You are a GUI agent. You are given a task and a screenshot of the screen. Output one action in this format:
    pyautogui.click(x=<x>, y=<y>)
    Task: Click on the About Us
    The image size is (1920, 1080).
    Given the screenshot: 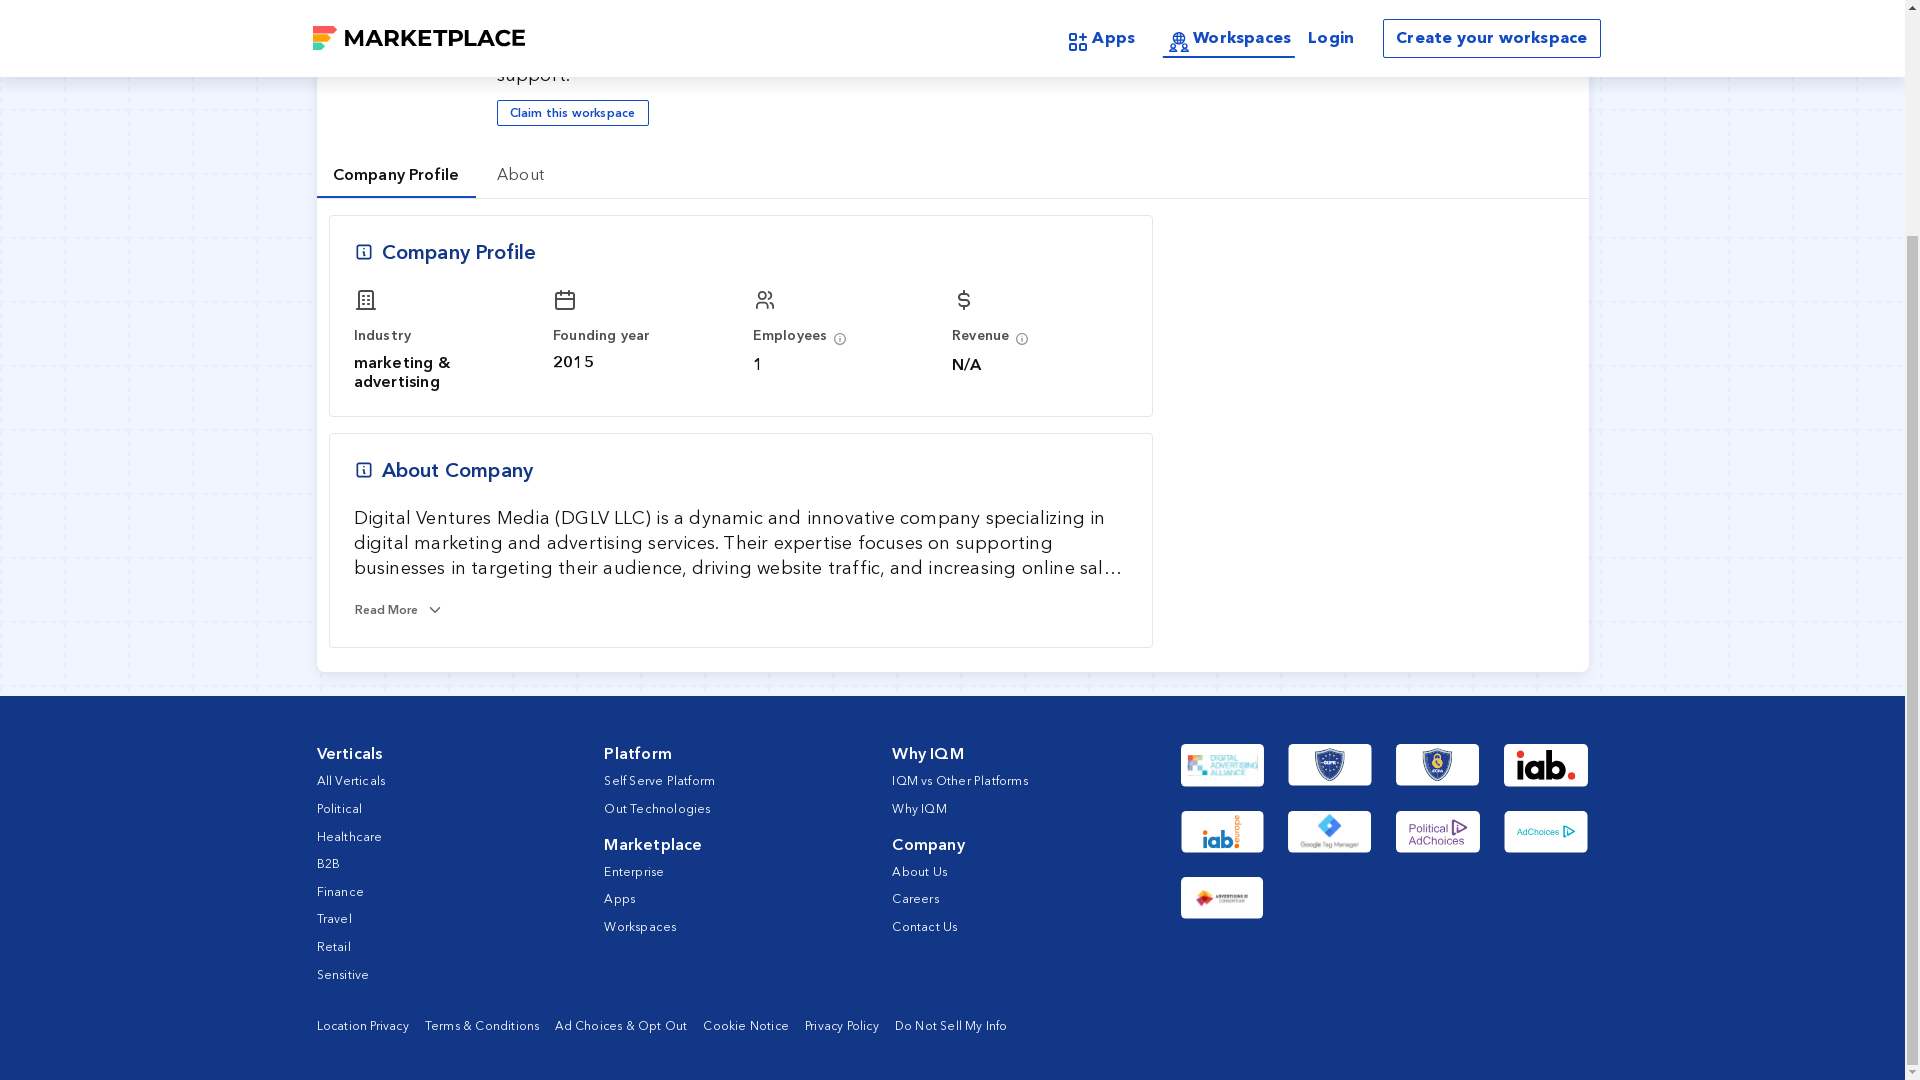 What is the action you would take?
    pyautogui.click(x=919, y=872)
    